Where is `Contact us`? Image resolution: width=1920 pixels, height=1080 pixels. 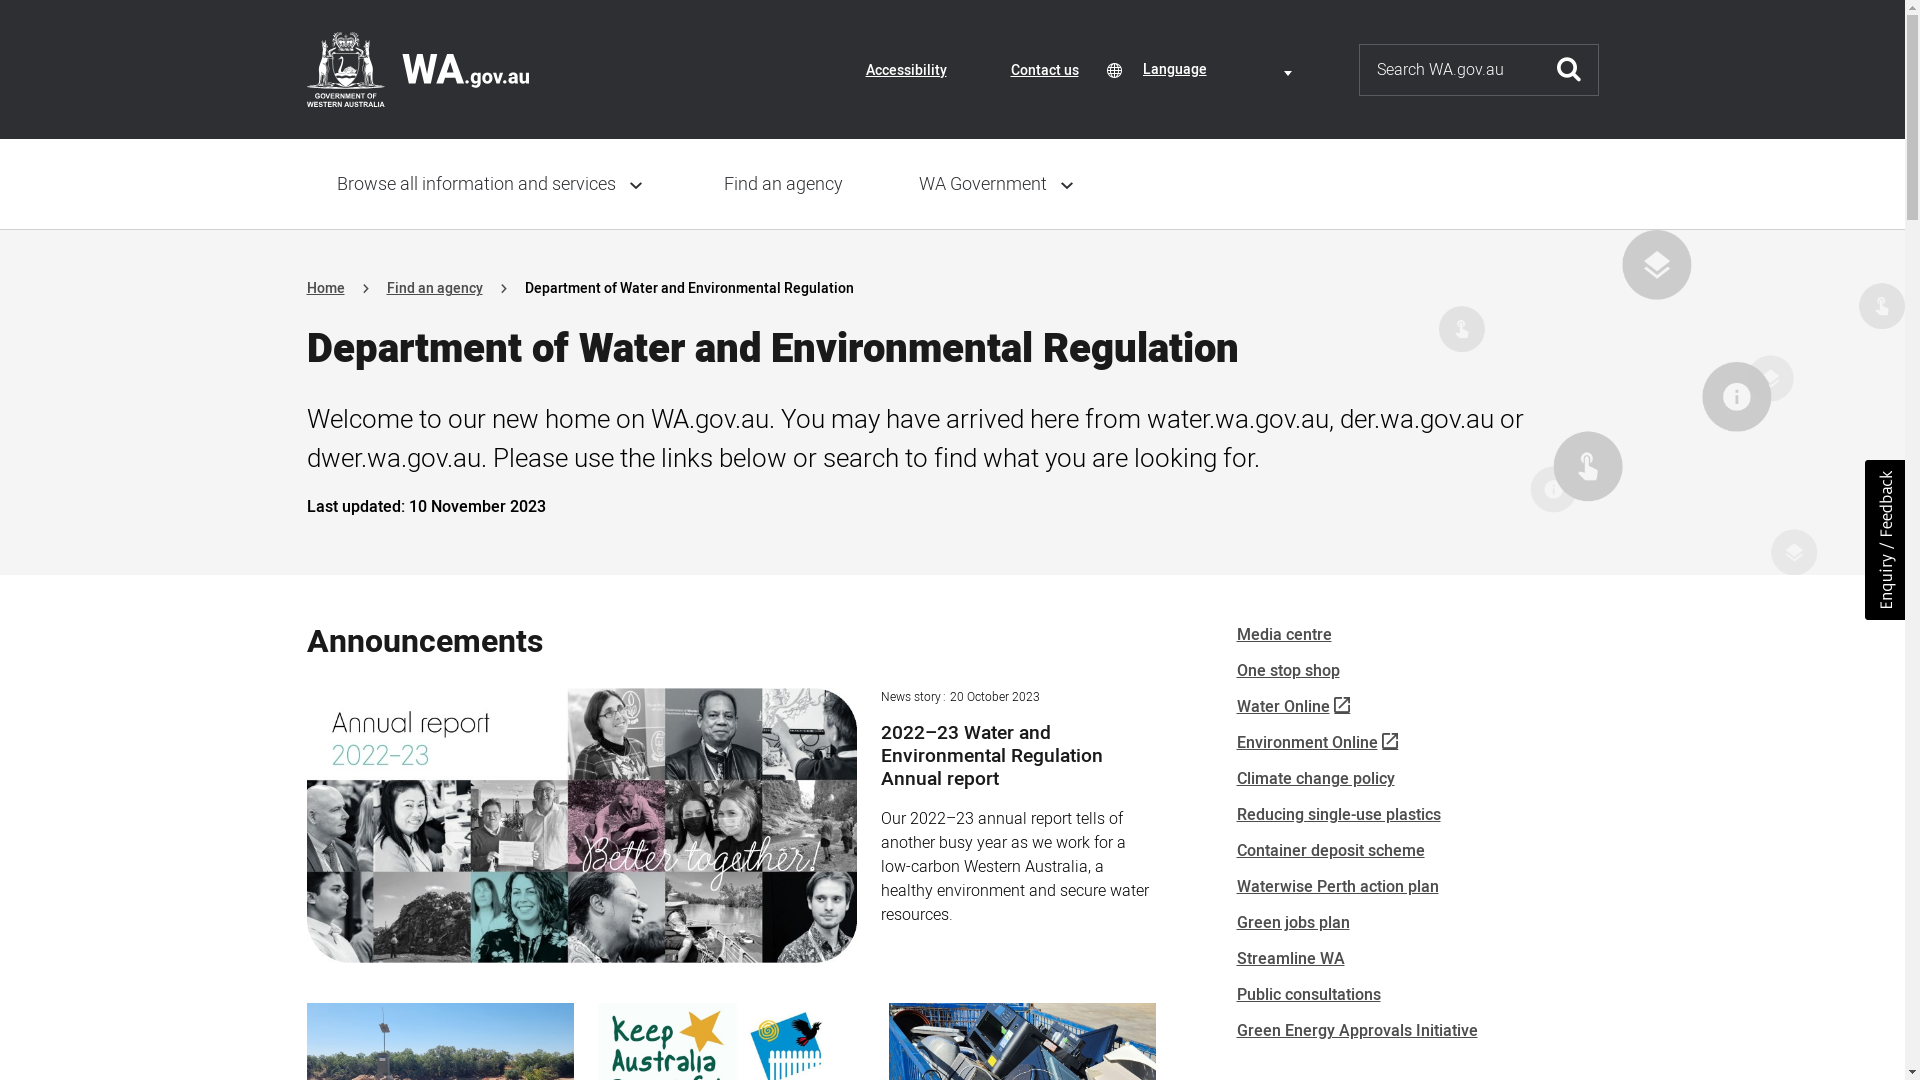
Contact us is located at coordinates (1044, 70).